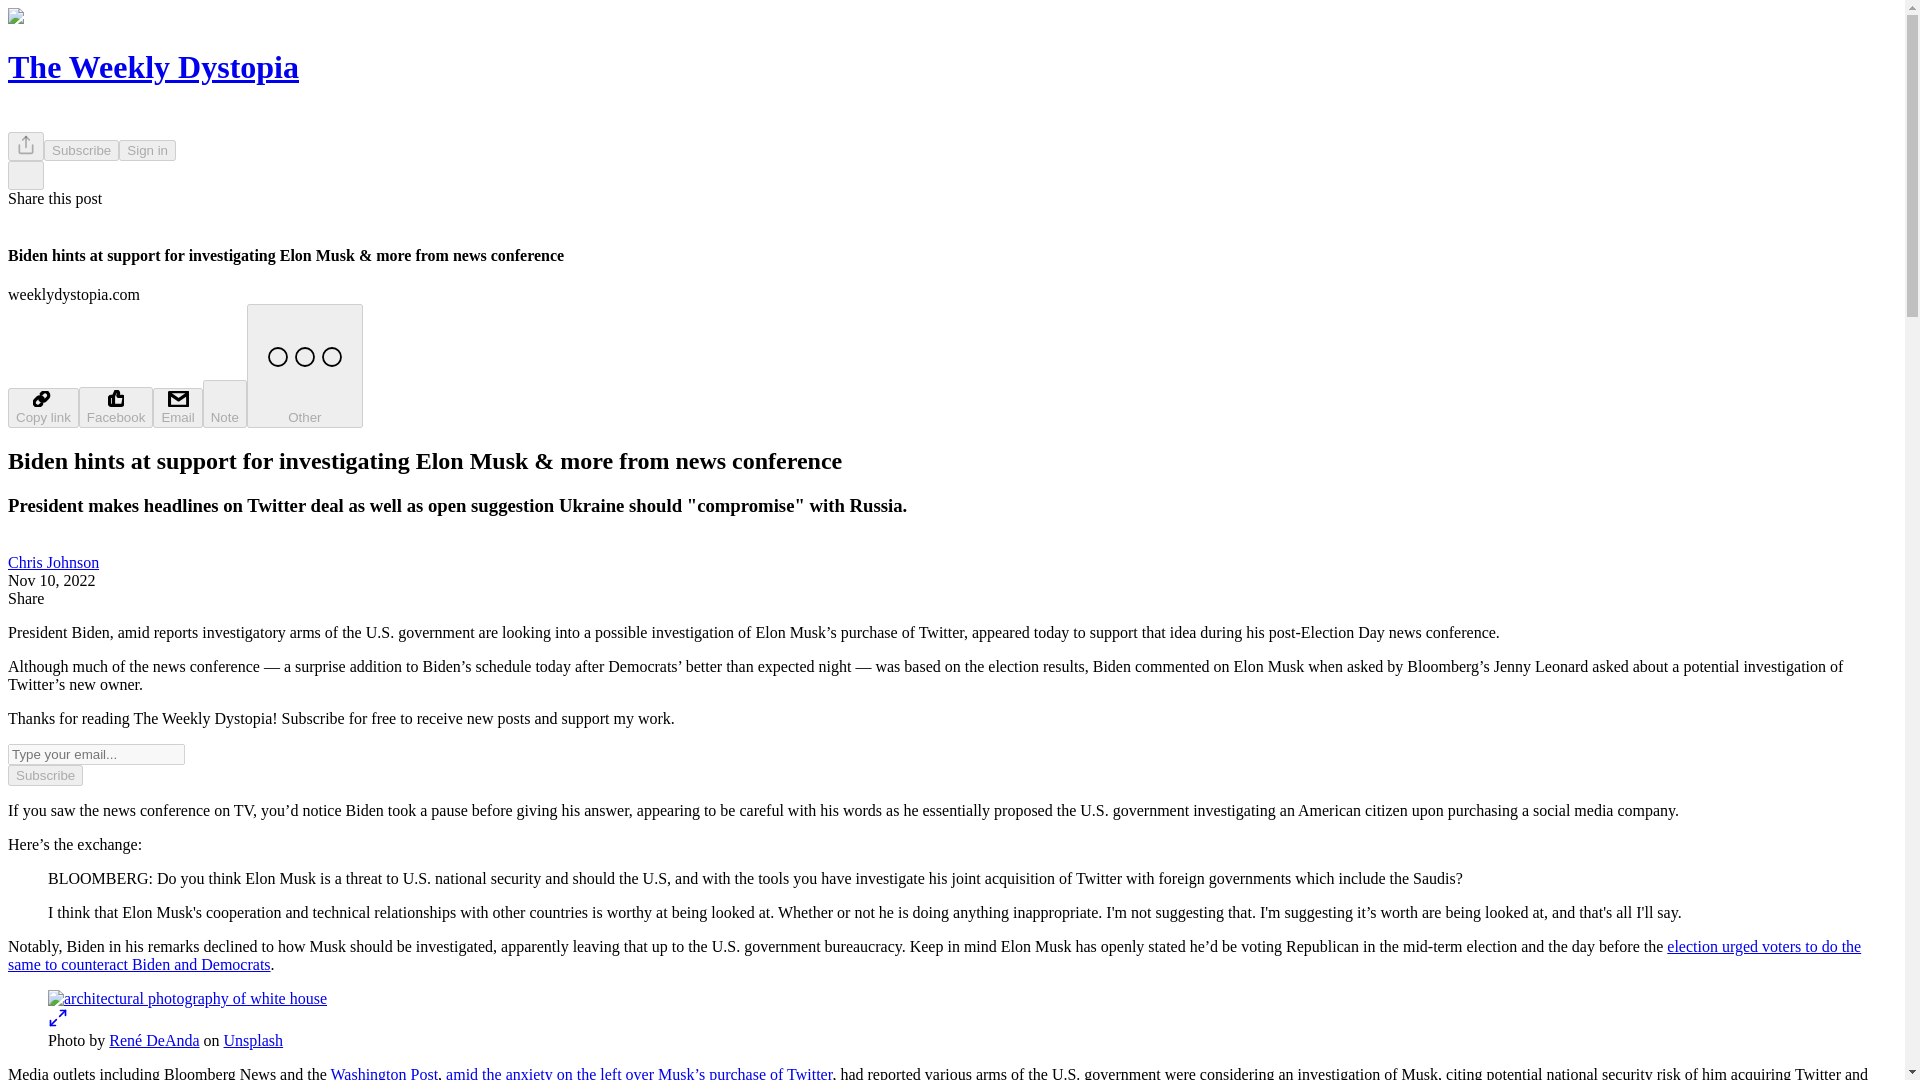 The width and height of the screenshot is (1920, 1080). Describe the element at coordinates (42, 407) in the screenshot. I see `Copy link` at that location.